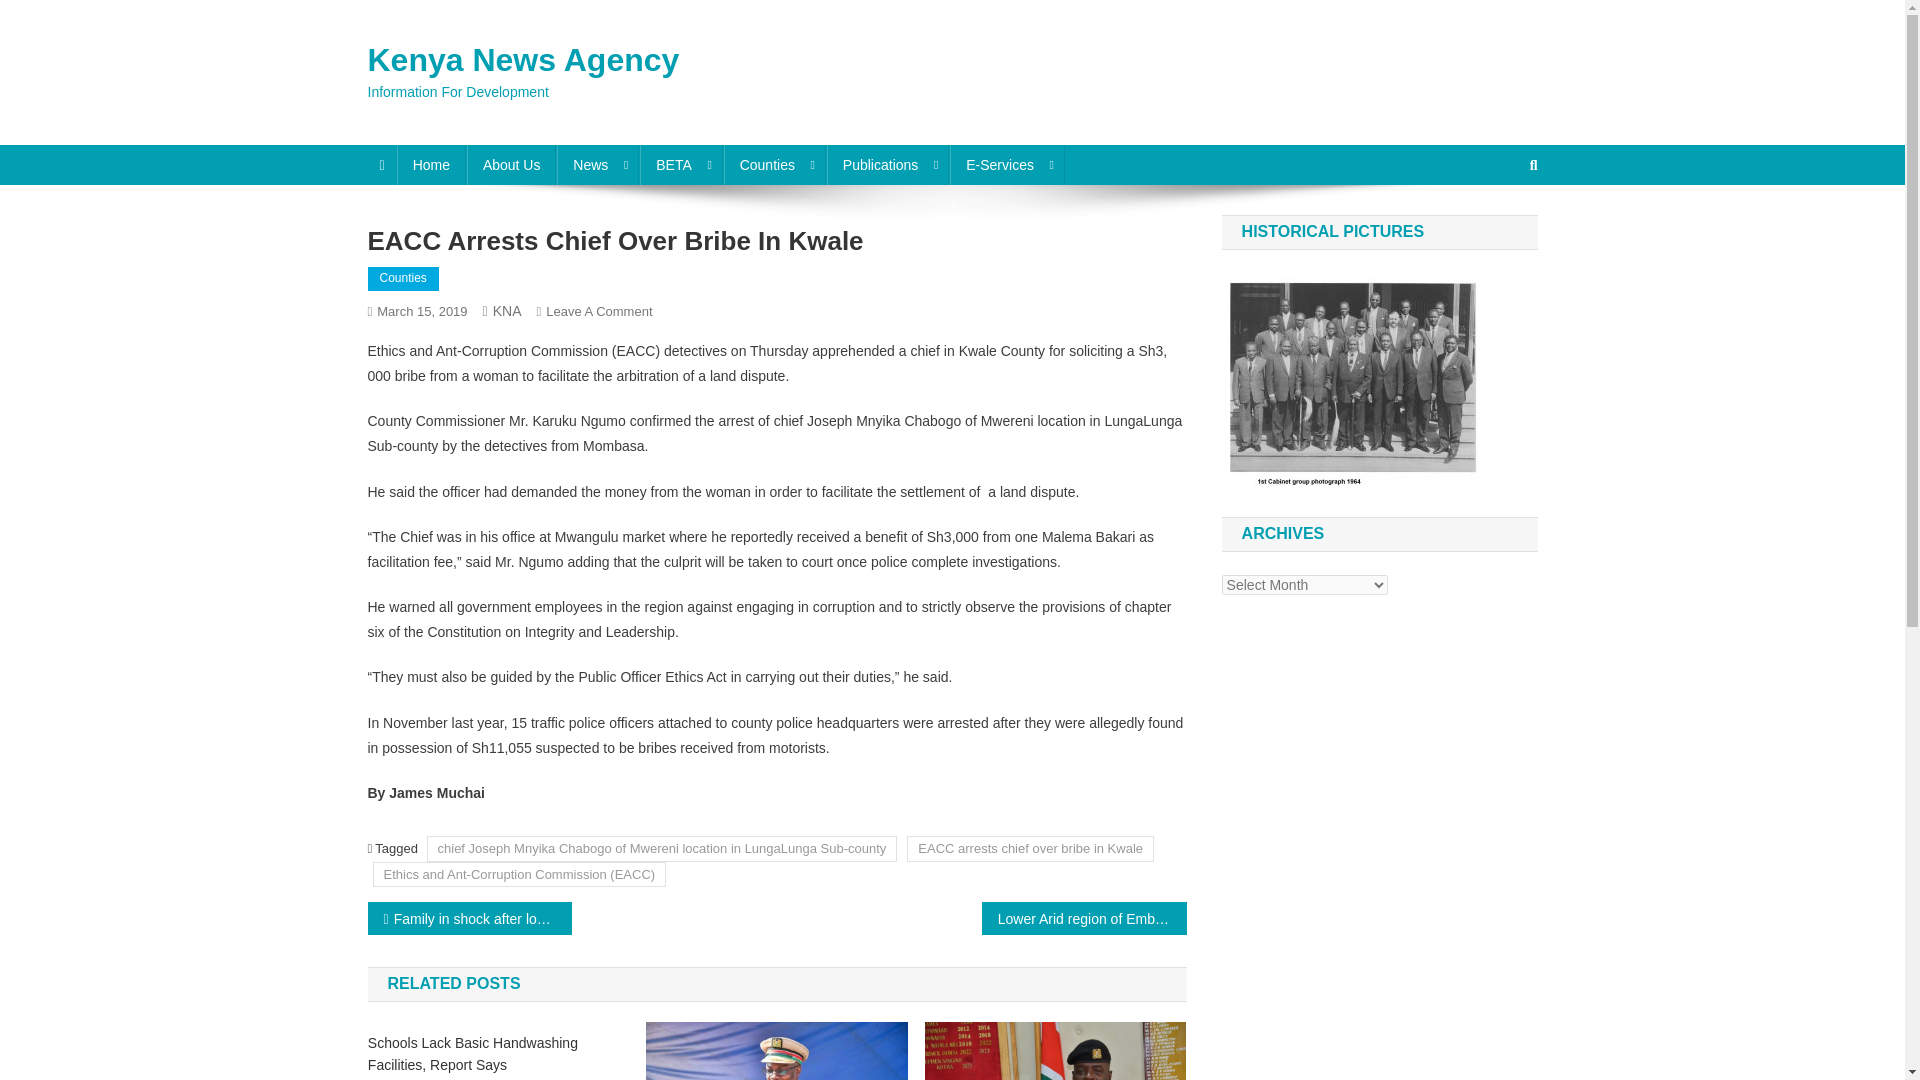 The width and height of the screenshot is (1920, 1080). I want to click on Counties, so click(774, 164).